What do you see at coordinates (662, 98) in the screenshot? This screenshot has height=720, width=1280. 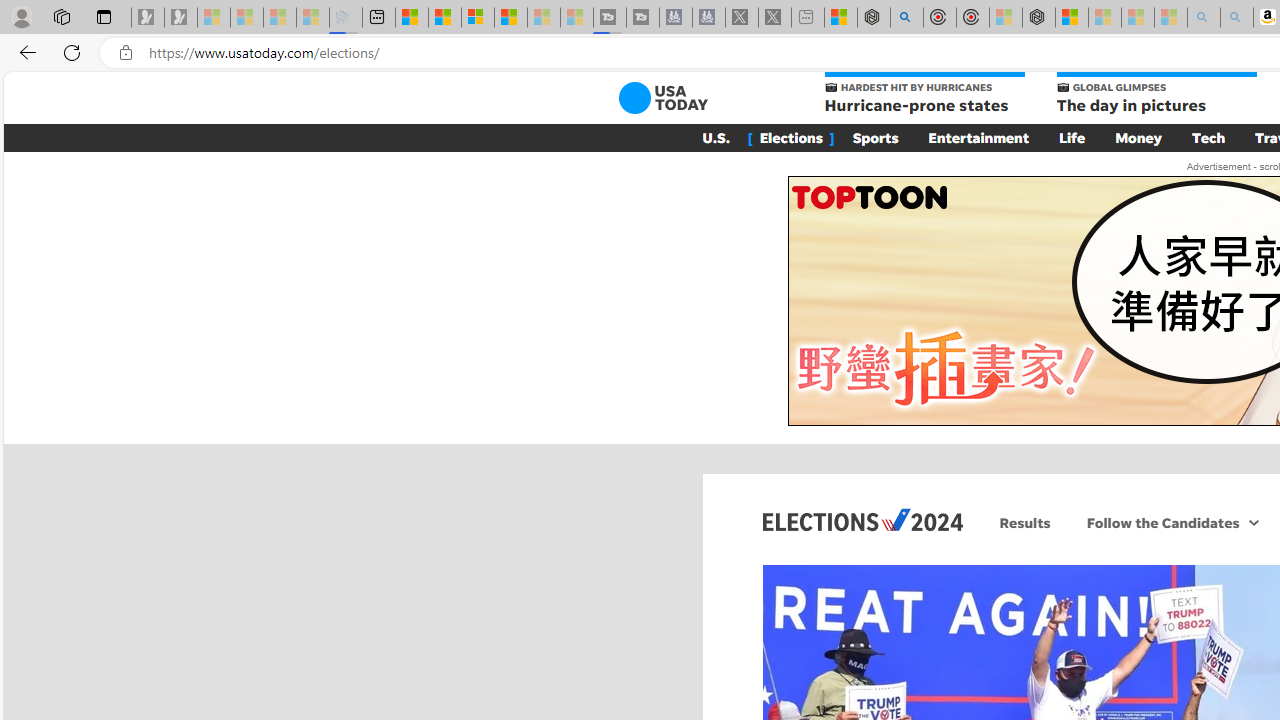 I see `USA TODAY` at bounding box center [662, 98].